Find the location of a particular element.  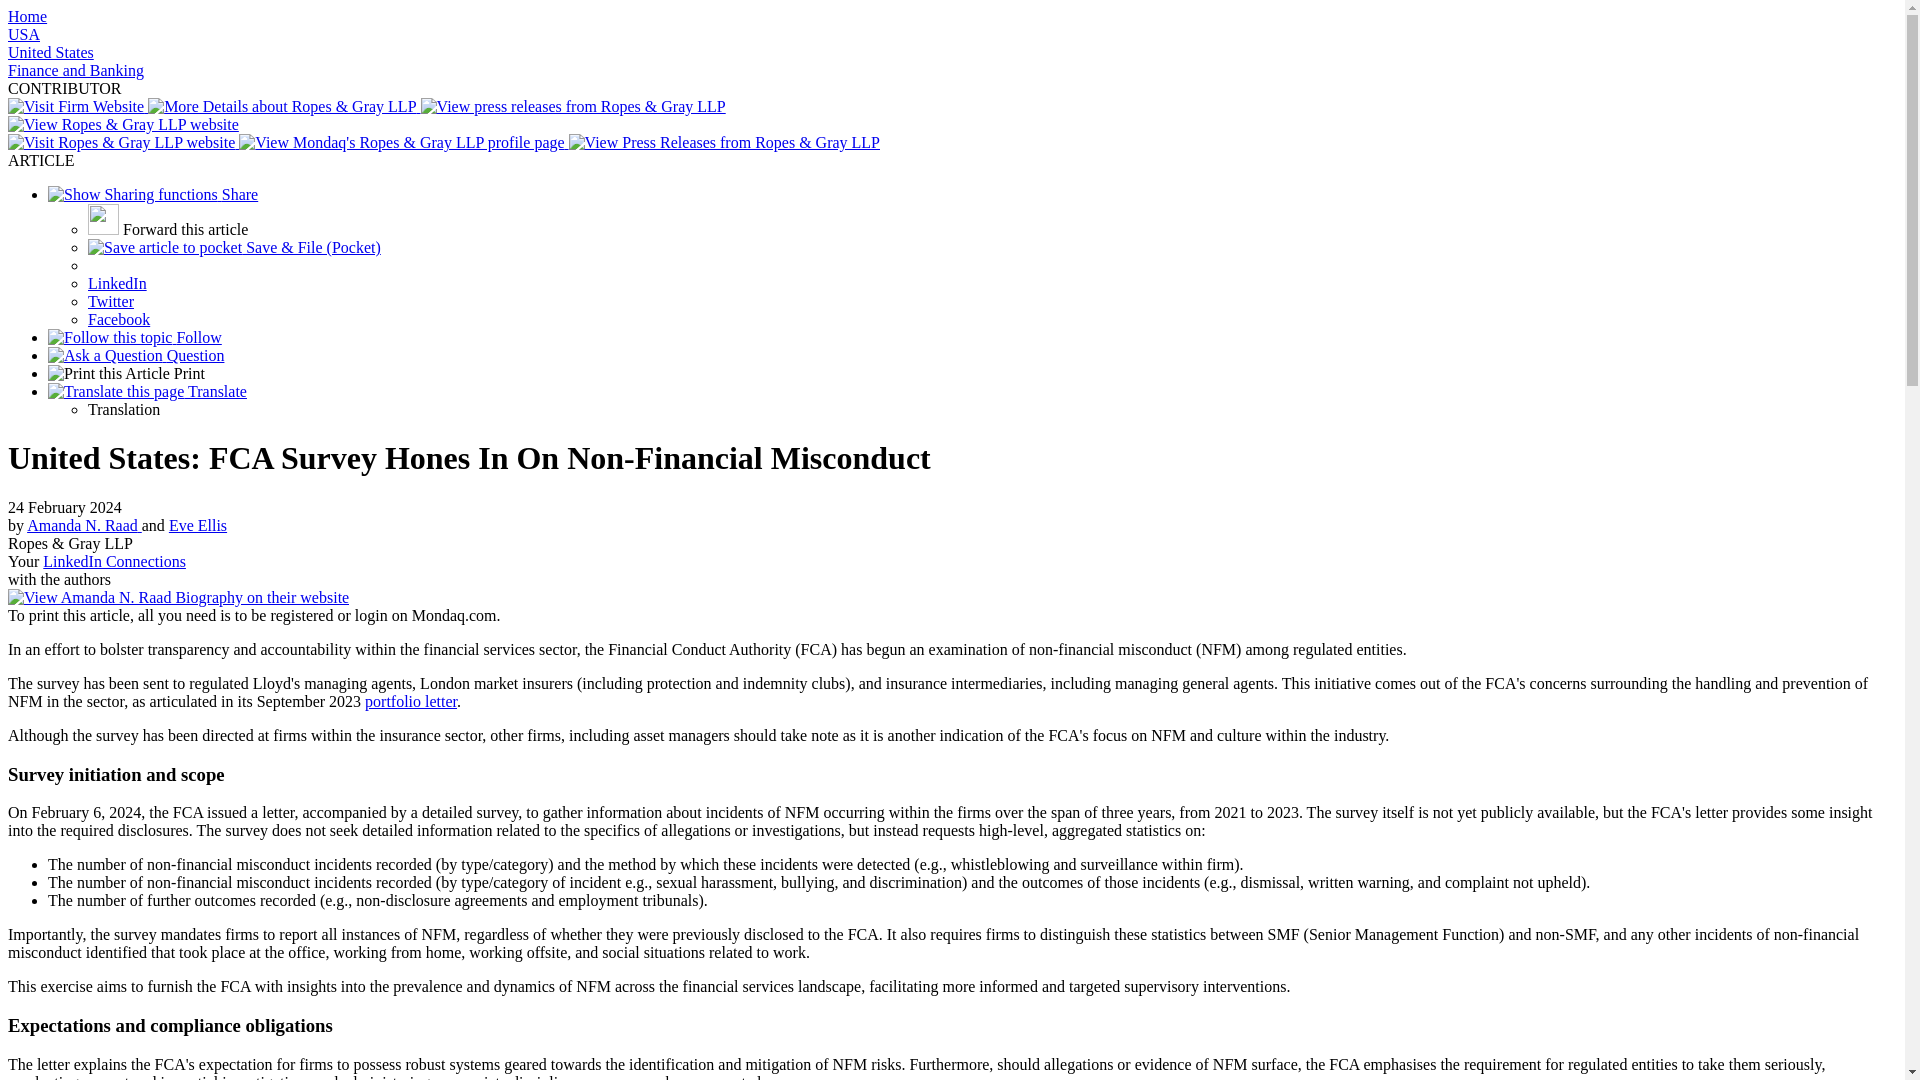

Eve Ellis is located at coordinates (197, 525).